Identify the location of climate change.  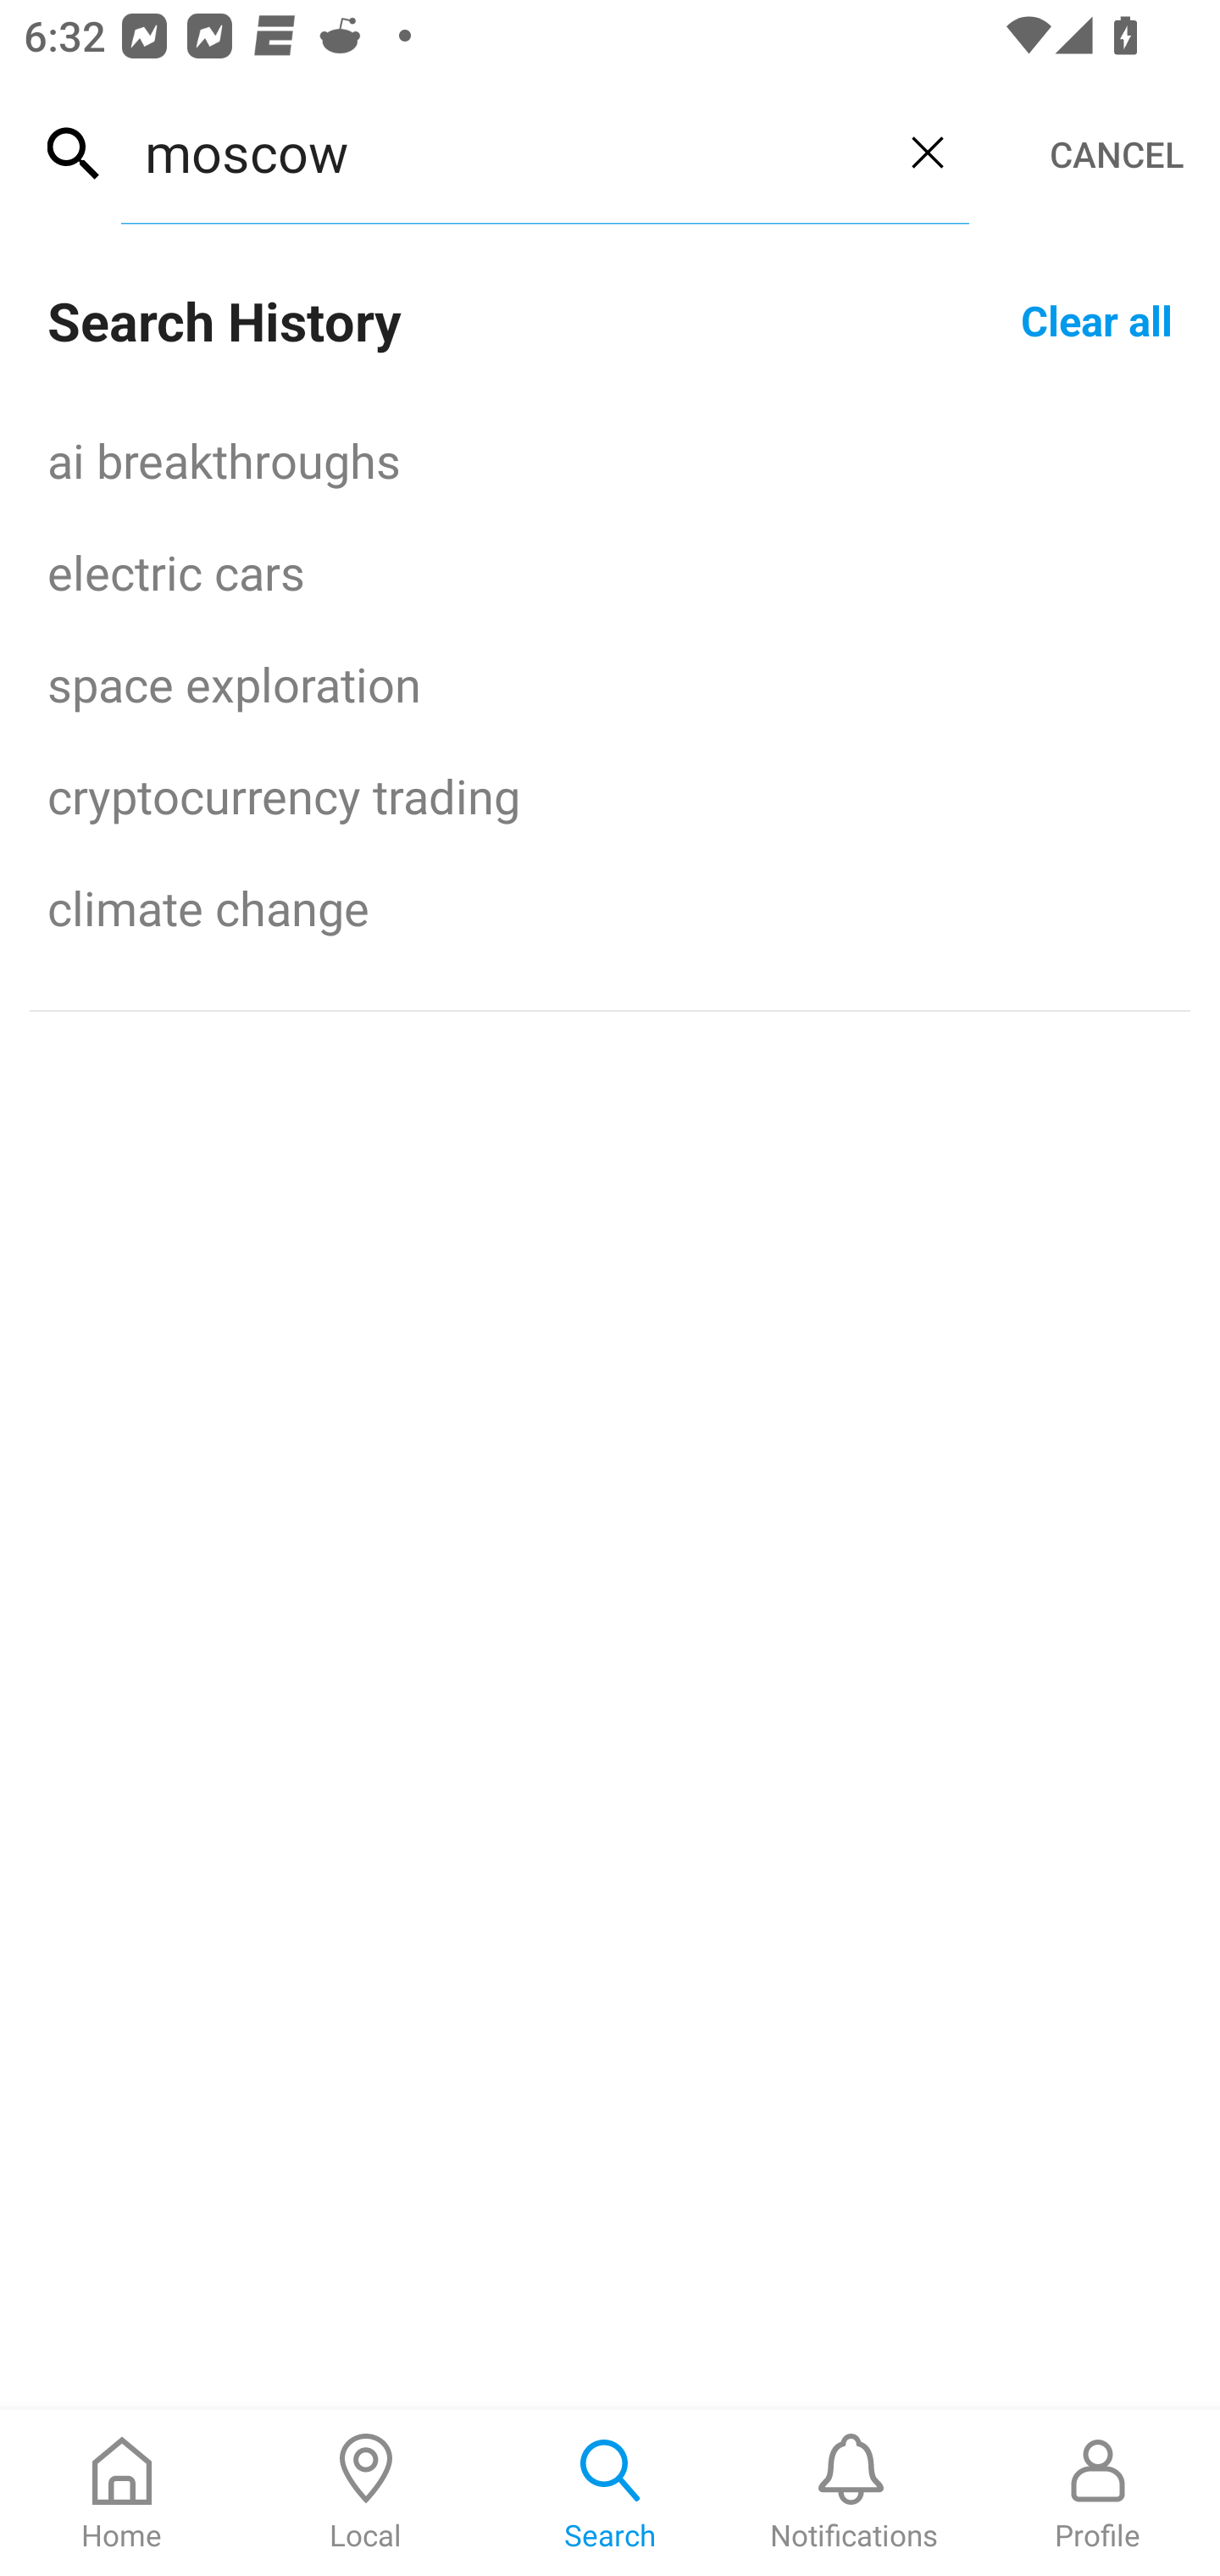
(610, 908).